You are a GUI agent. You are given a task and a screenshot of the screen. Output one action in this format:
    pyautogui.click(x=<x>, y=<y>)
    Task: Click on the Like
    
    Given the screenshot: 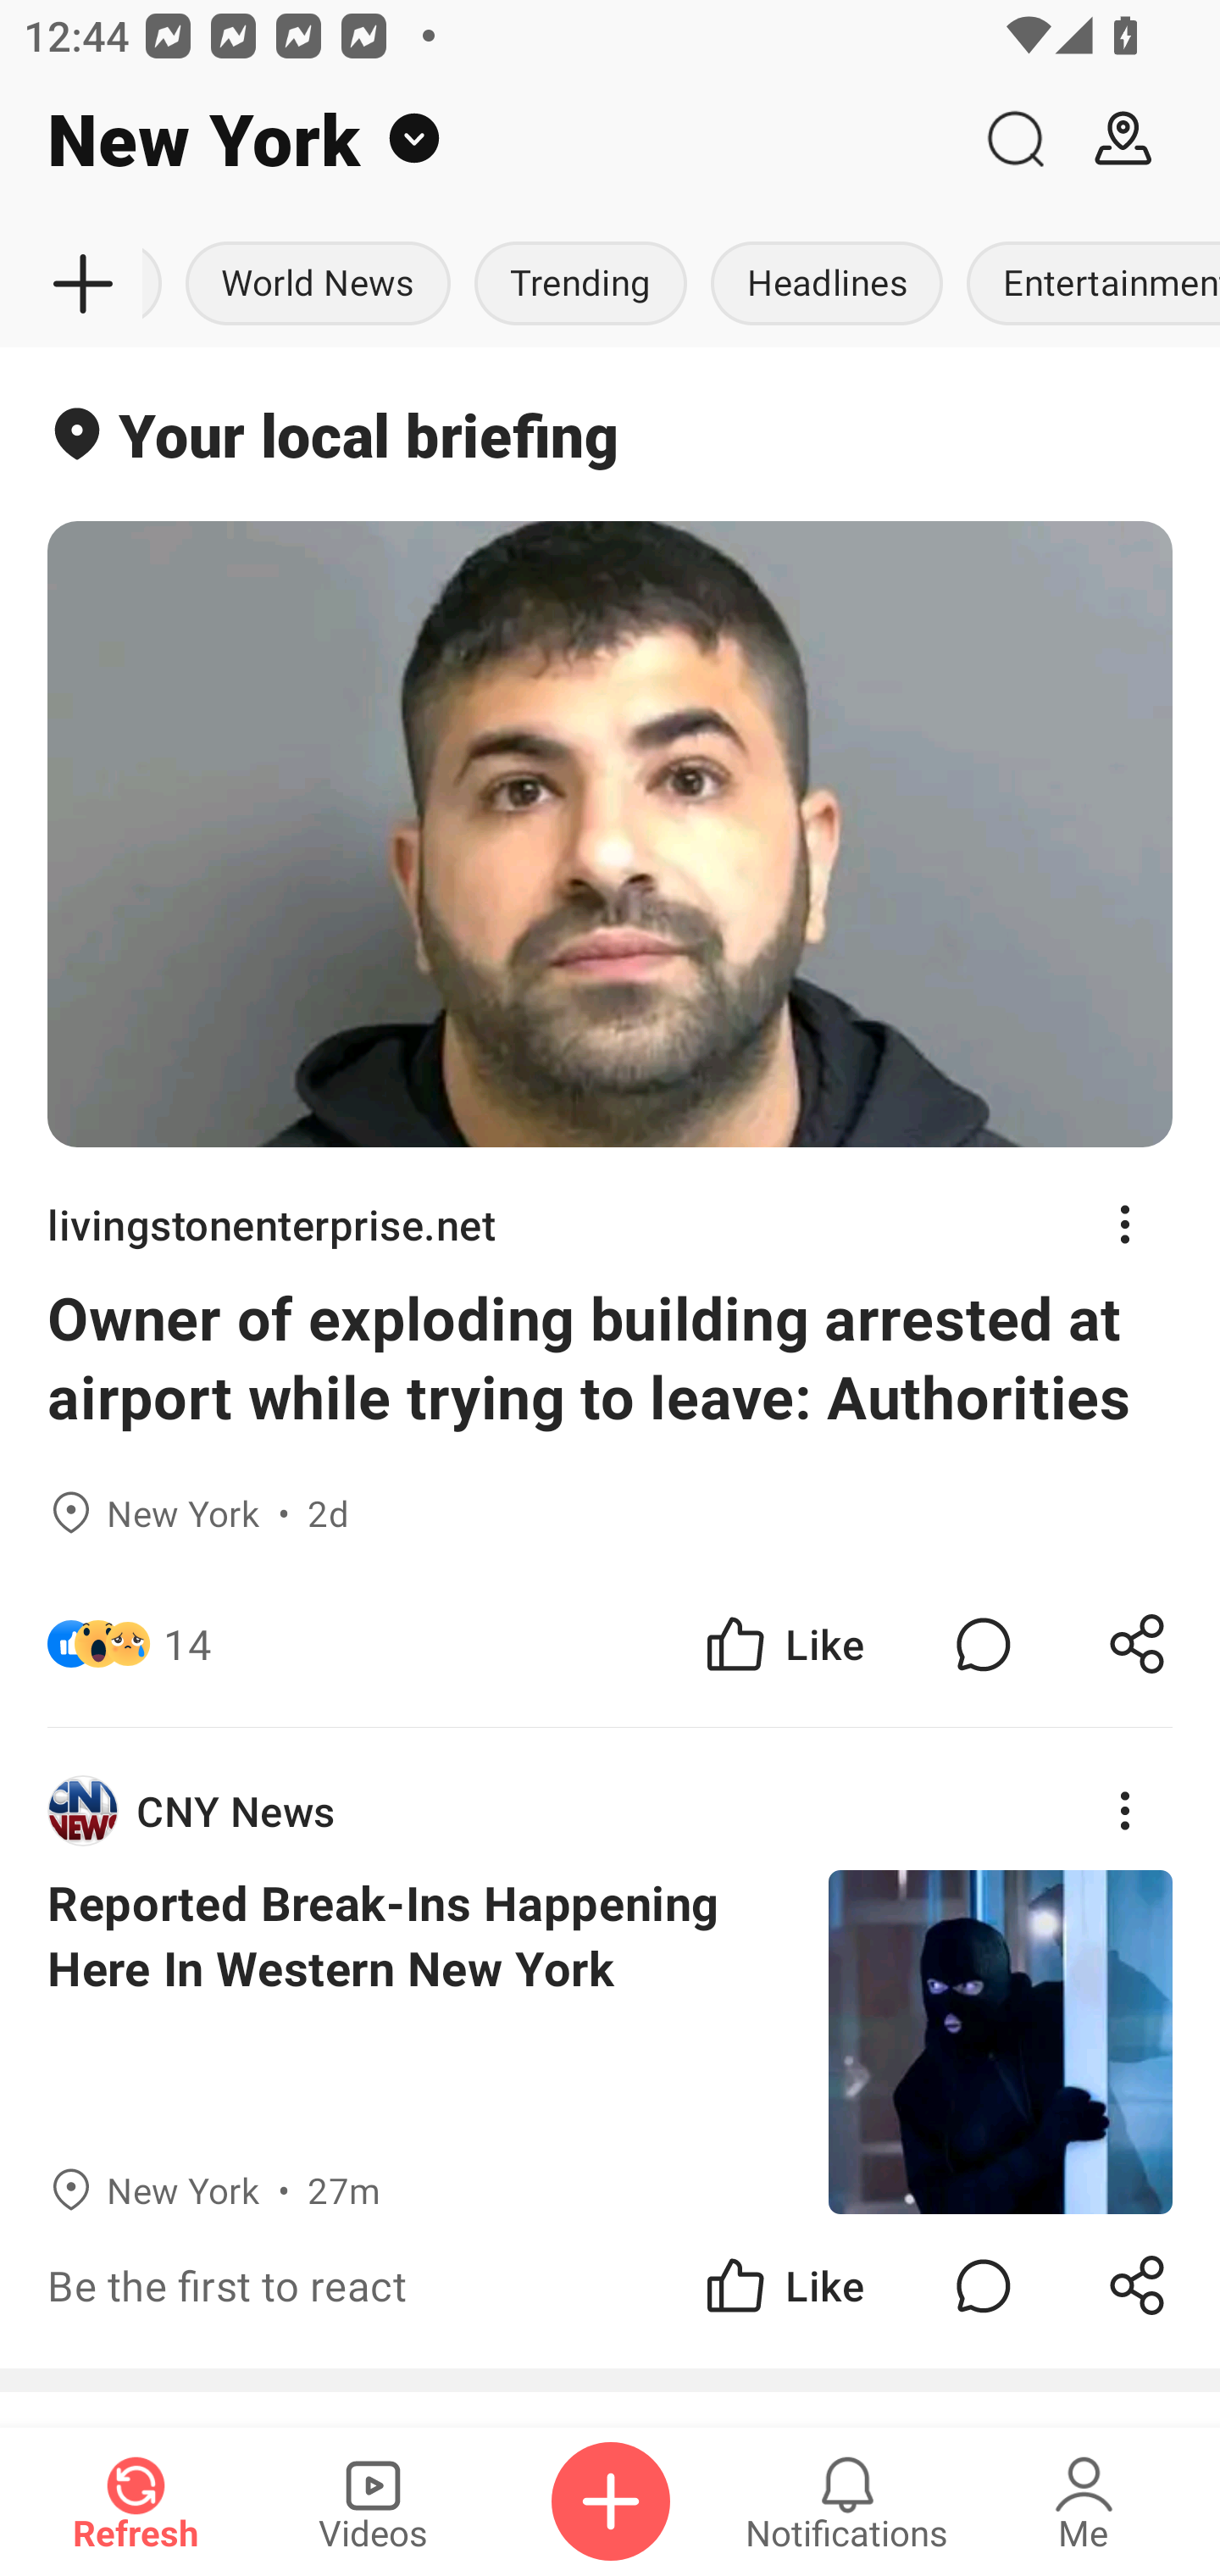 What is the action you would take?
    pyautogui.click(x=783, y=1644)
    